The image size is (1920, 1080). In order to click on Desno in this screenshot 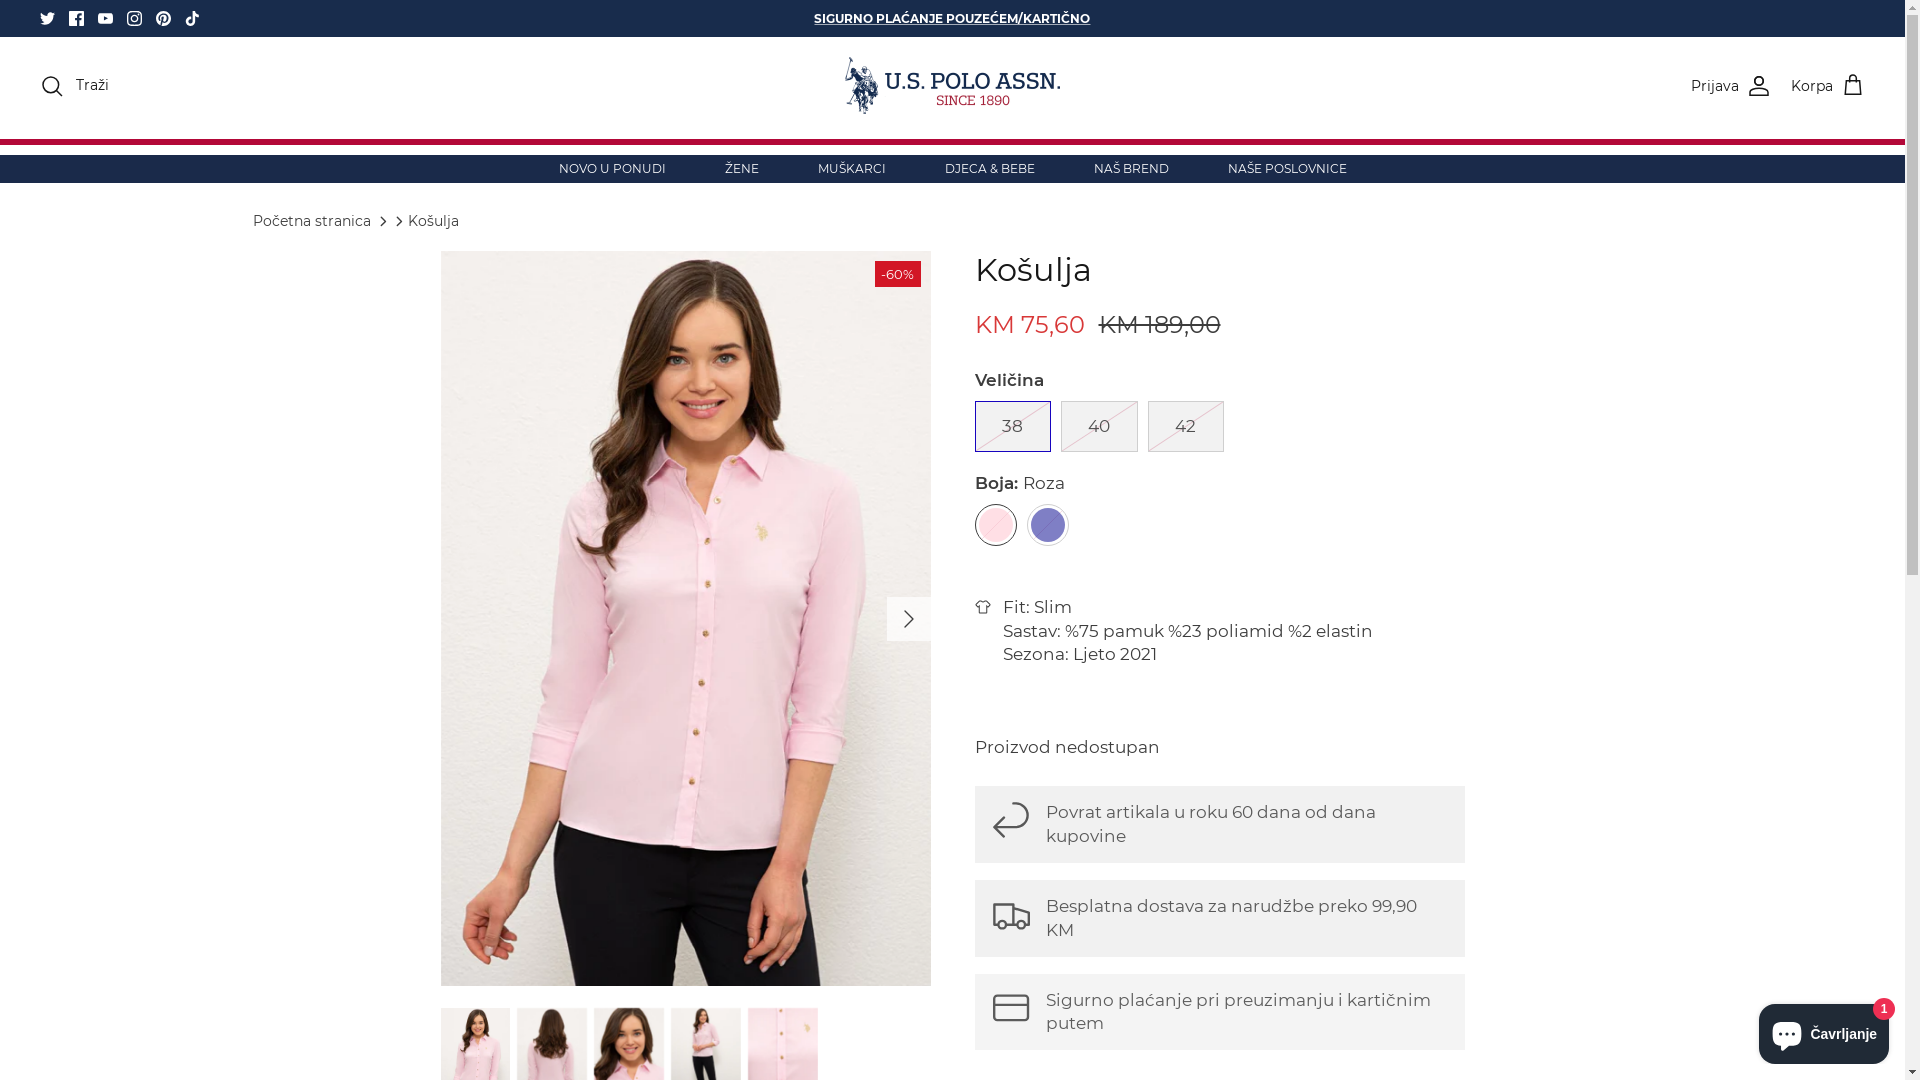, I will do `click(908, 619)`.